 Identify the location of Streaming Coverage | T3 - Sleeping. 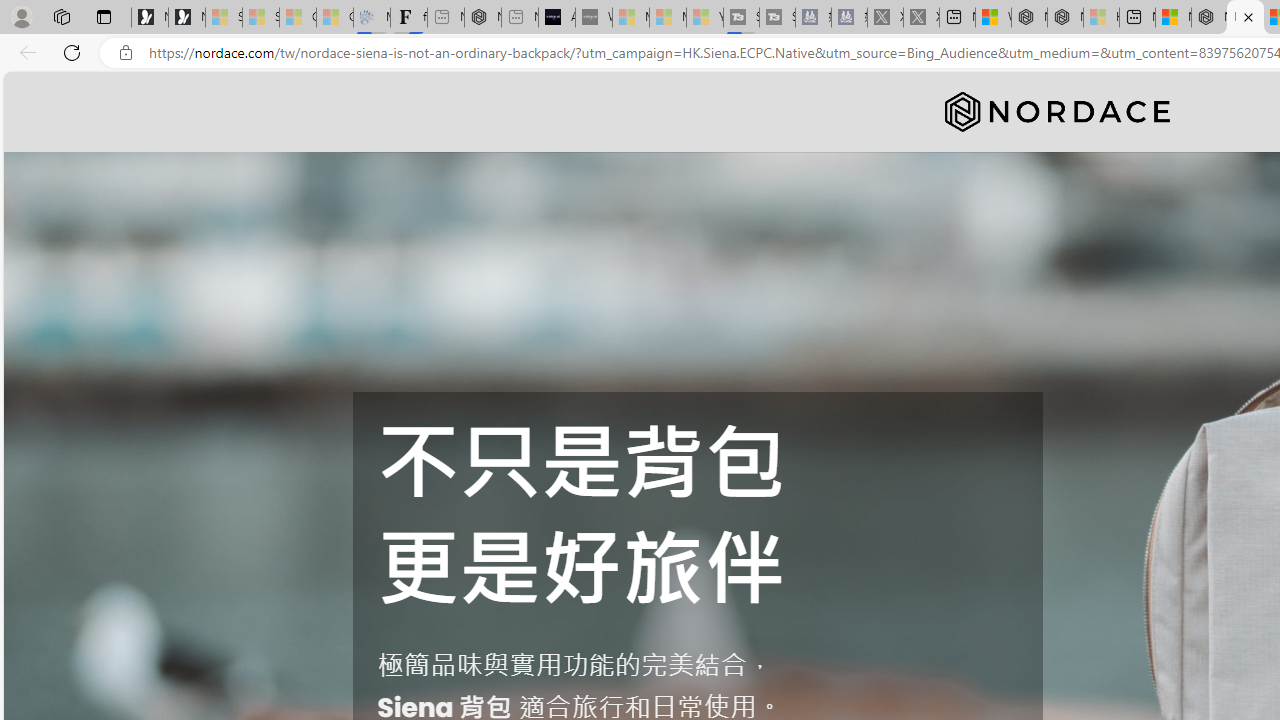
(742, 18).